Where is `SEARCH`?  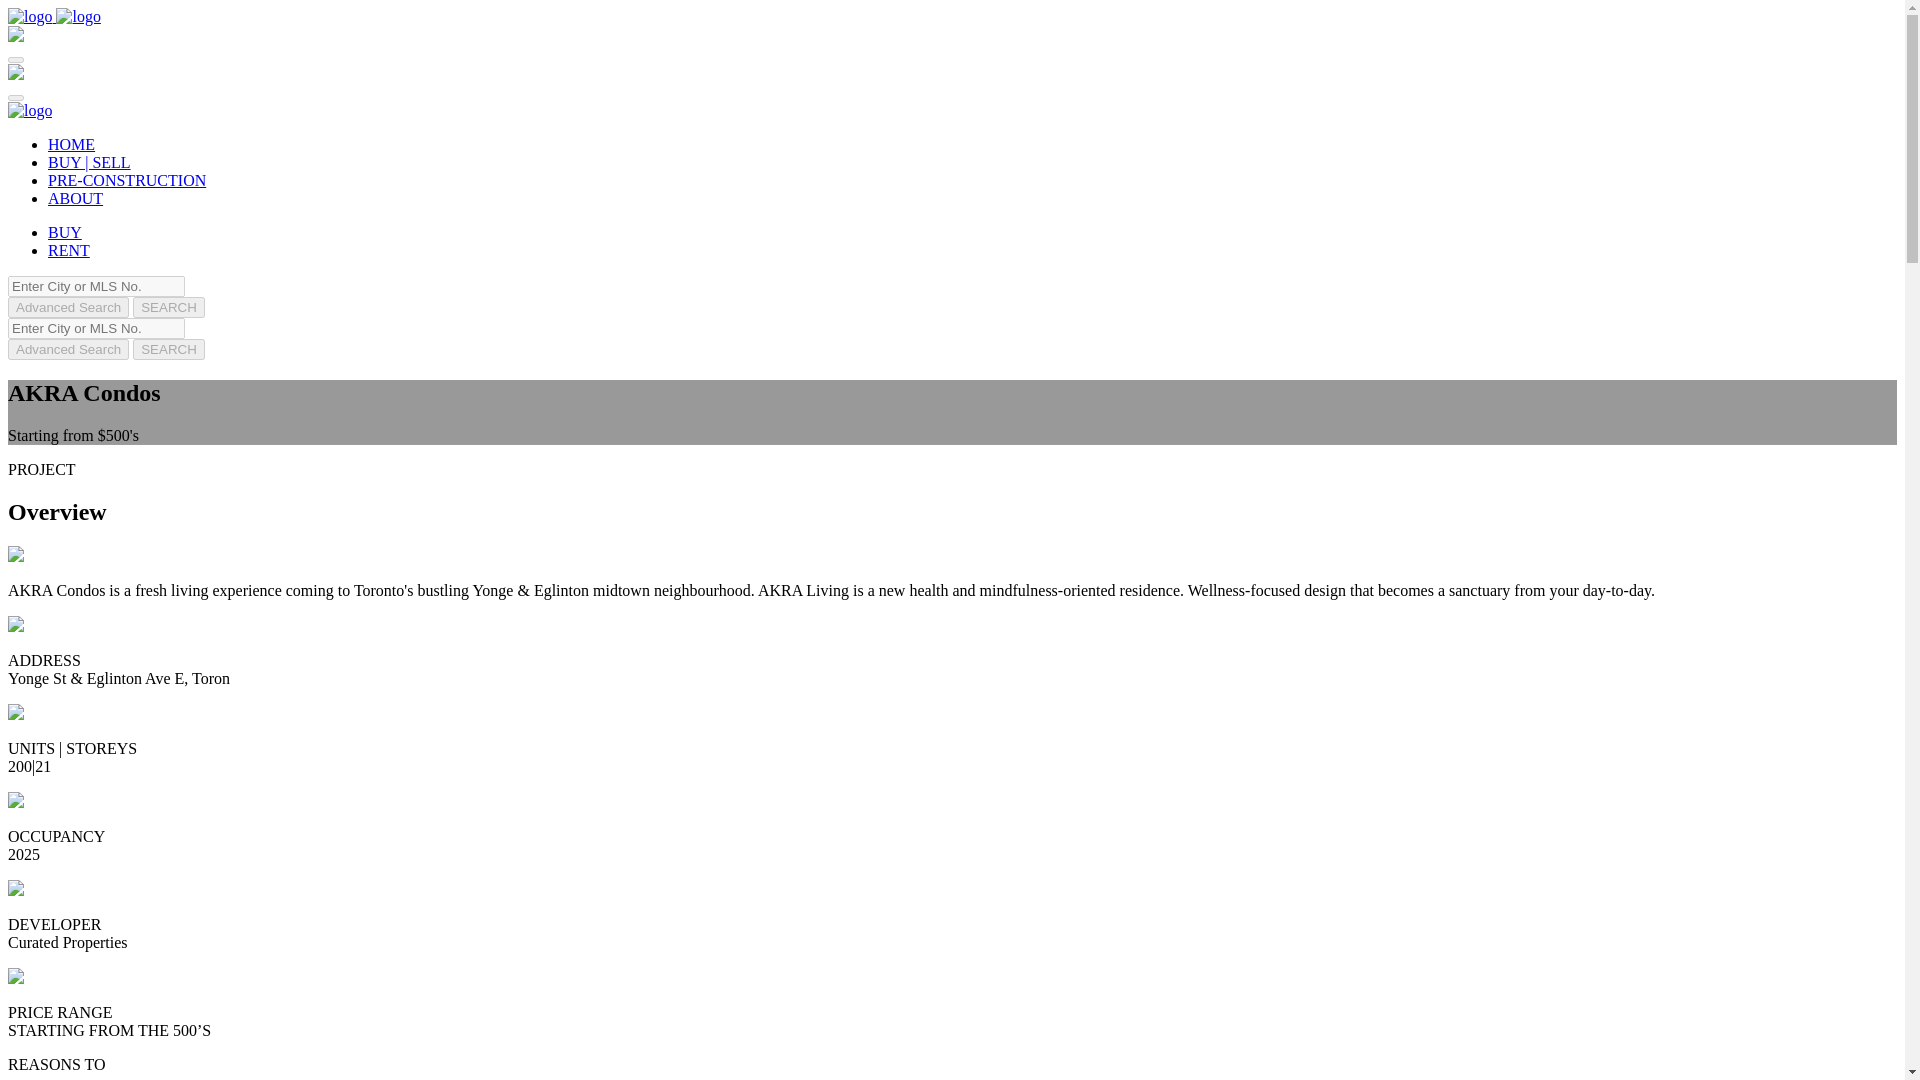 SEARCH is located at coordinates (168, 349).